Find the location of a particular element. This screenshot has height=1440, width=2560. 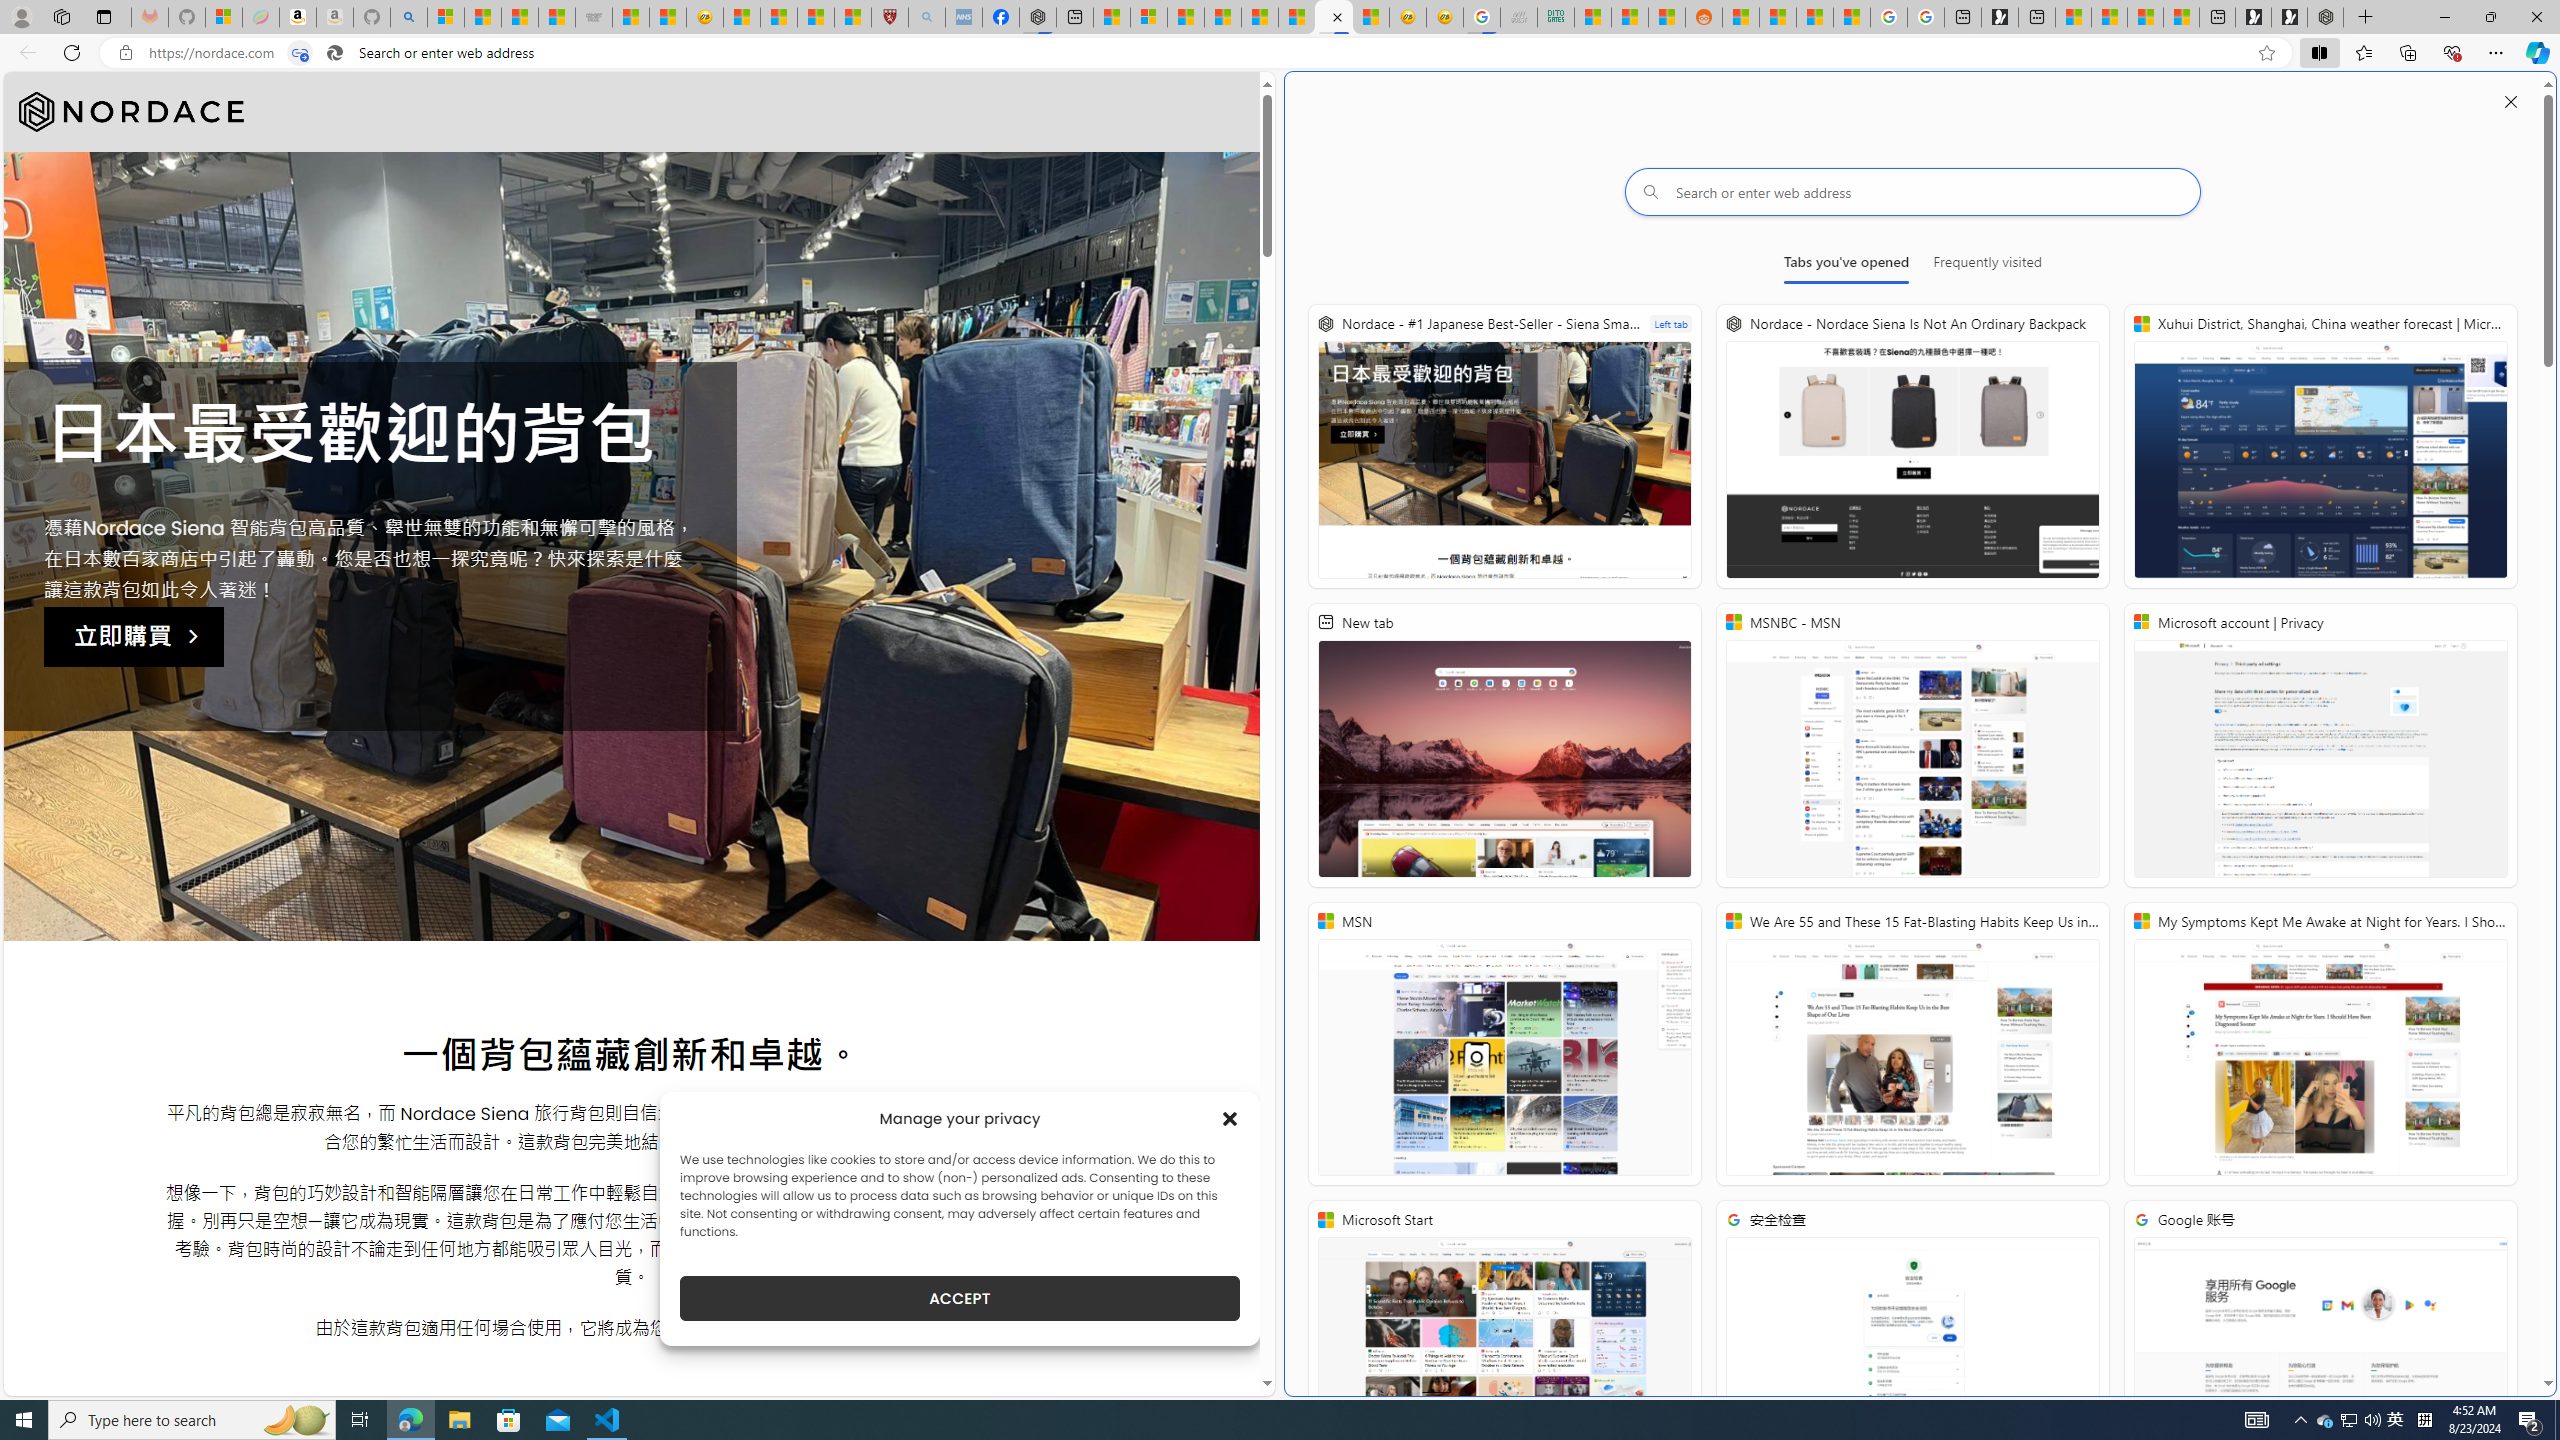

Science - MSN is located at coordinates (815, 17).